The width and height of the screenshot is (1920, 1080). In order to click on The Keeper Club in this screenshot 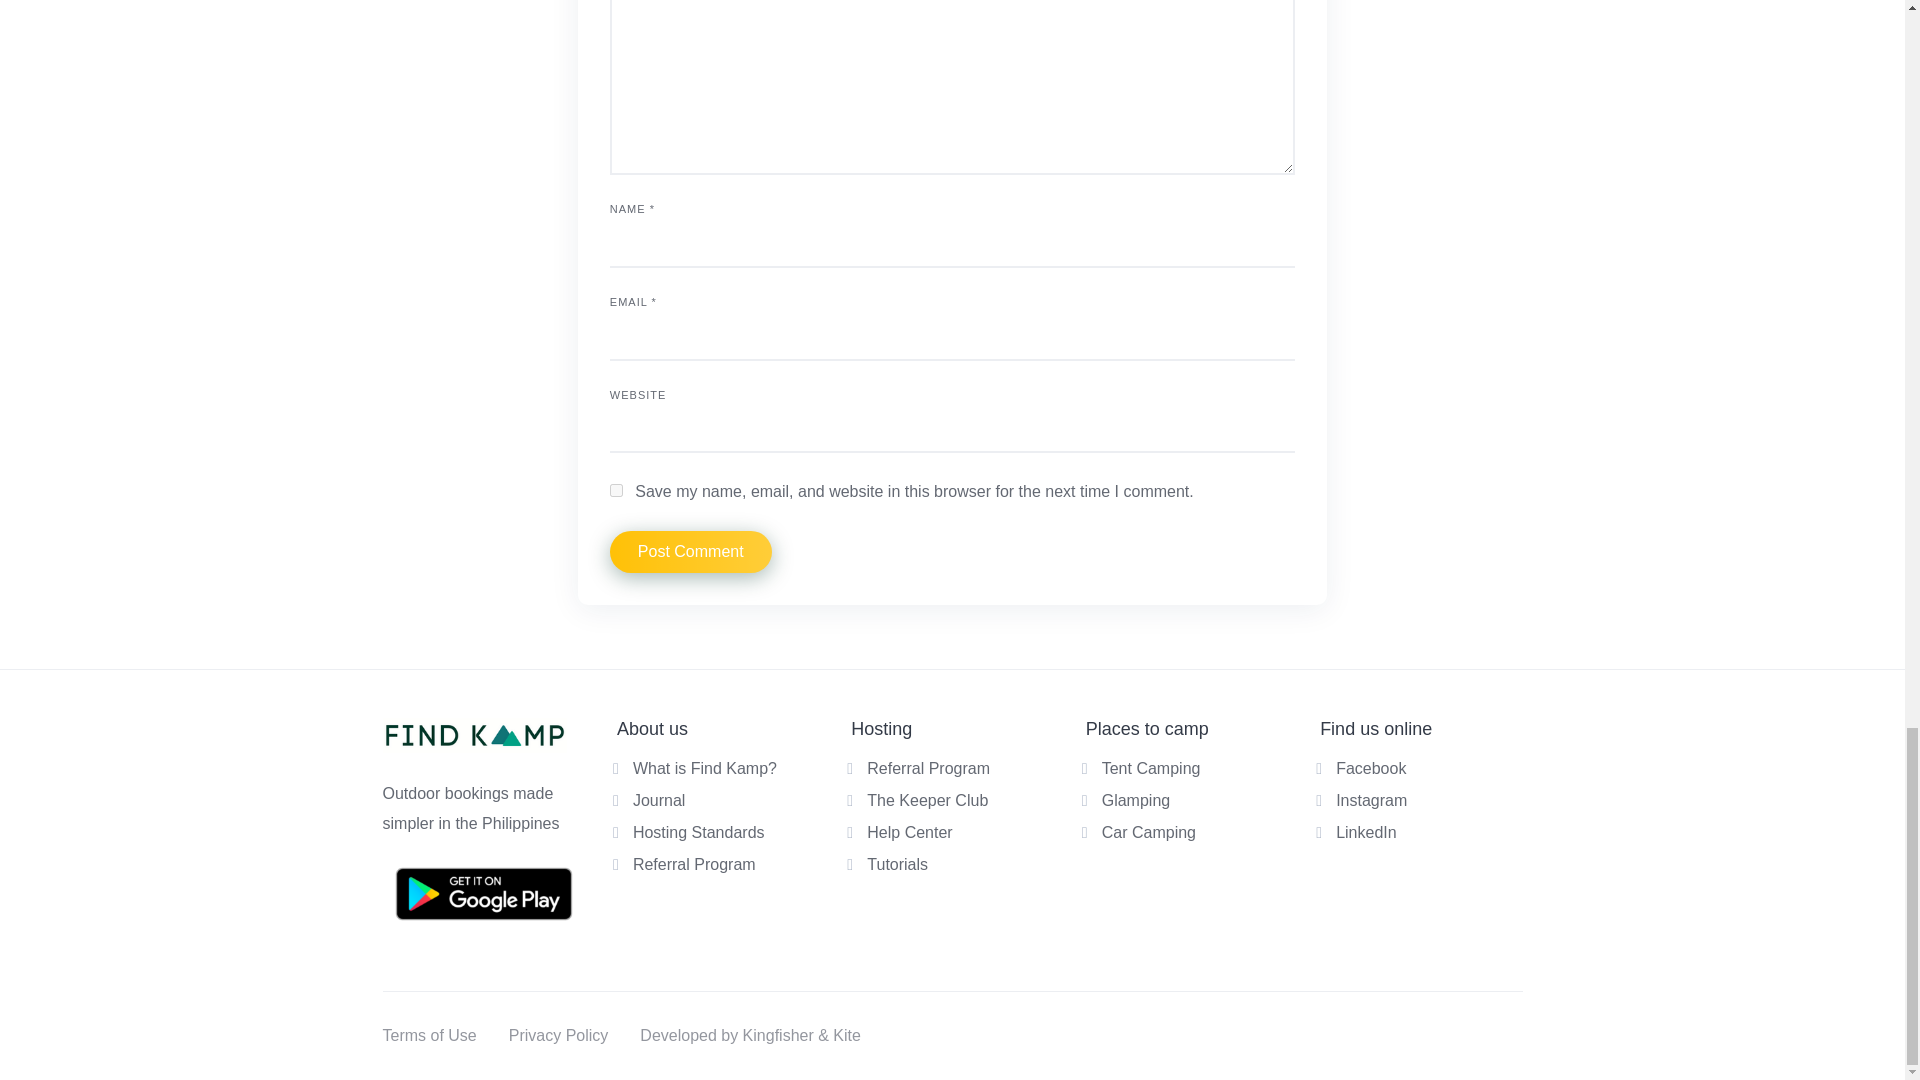, I will do `click(928, 800)`.